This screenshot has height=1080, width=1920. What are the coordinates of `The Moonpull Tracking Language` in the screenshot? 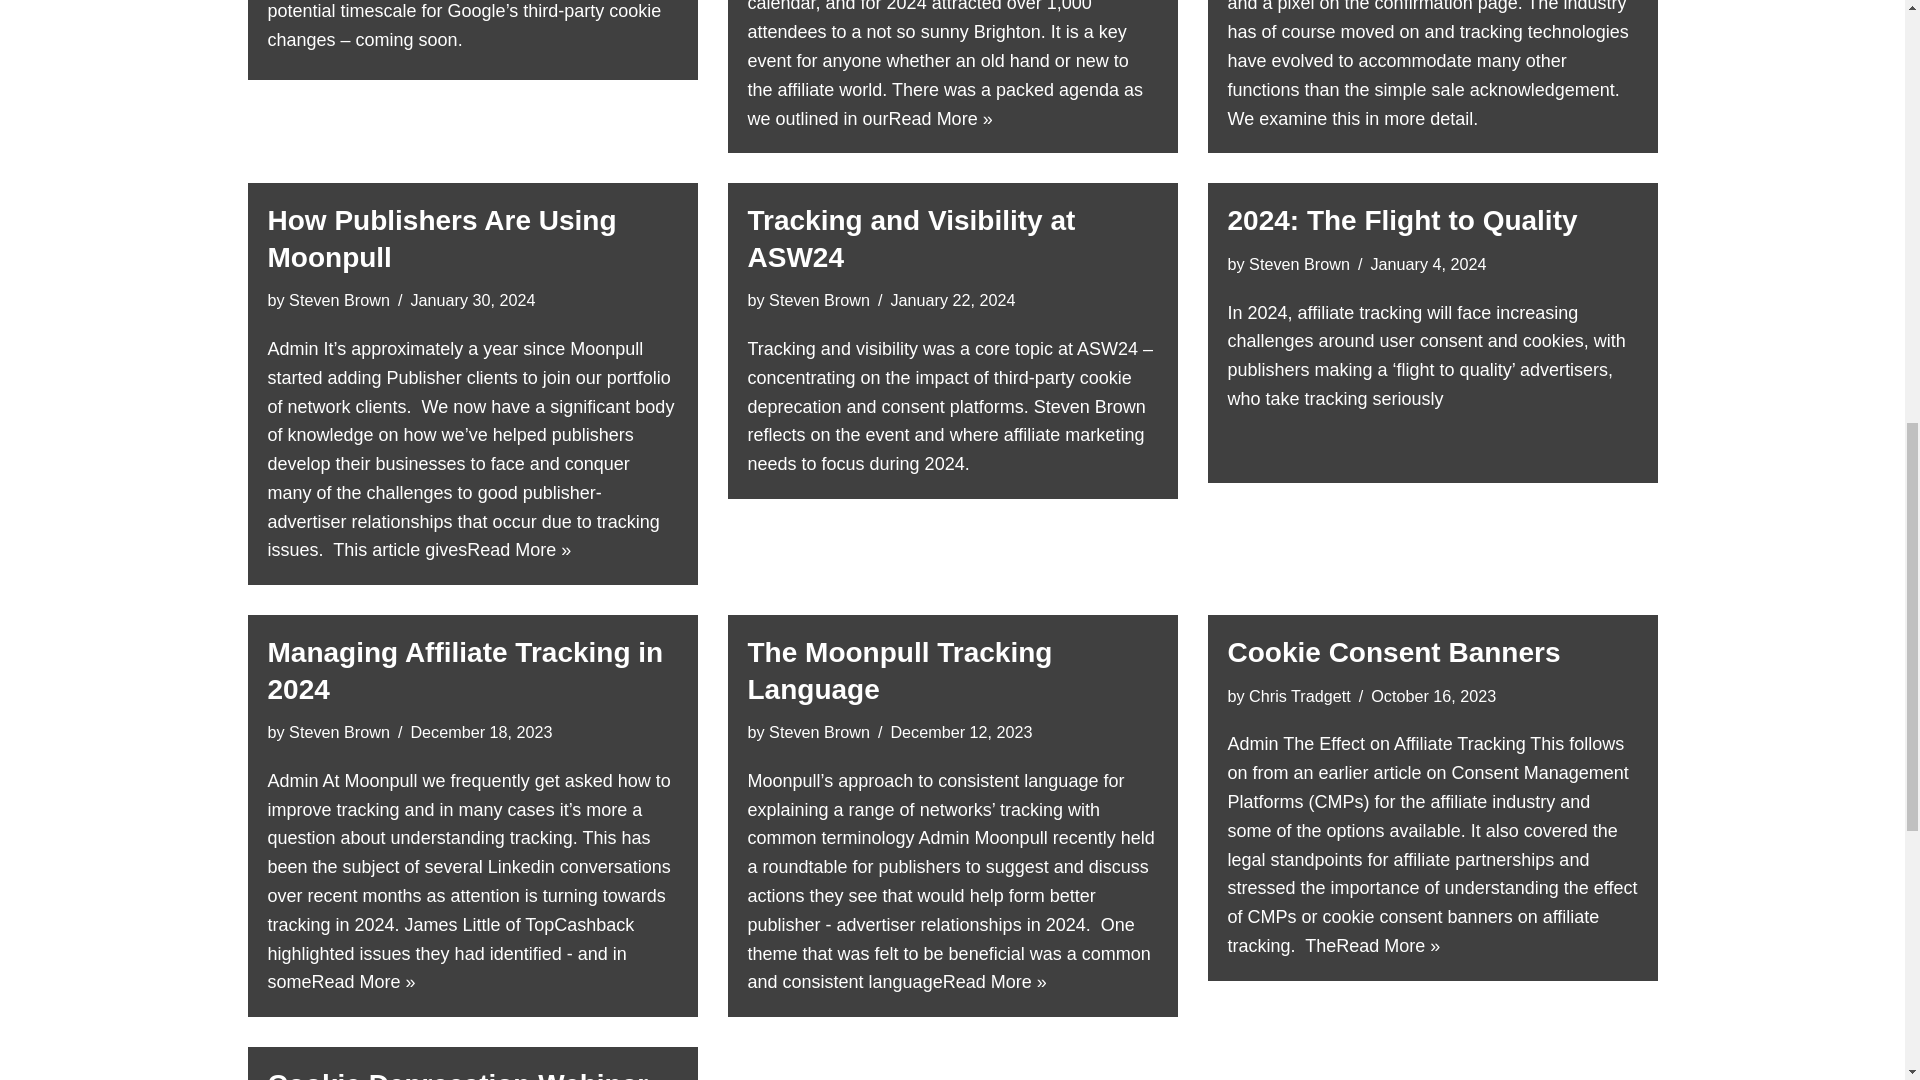 It's located at (900, 670).